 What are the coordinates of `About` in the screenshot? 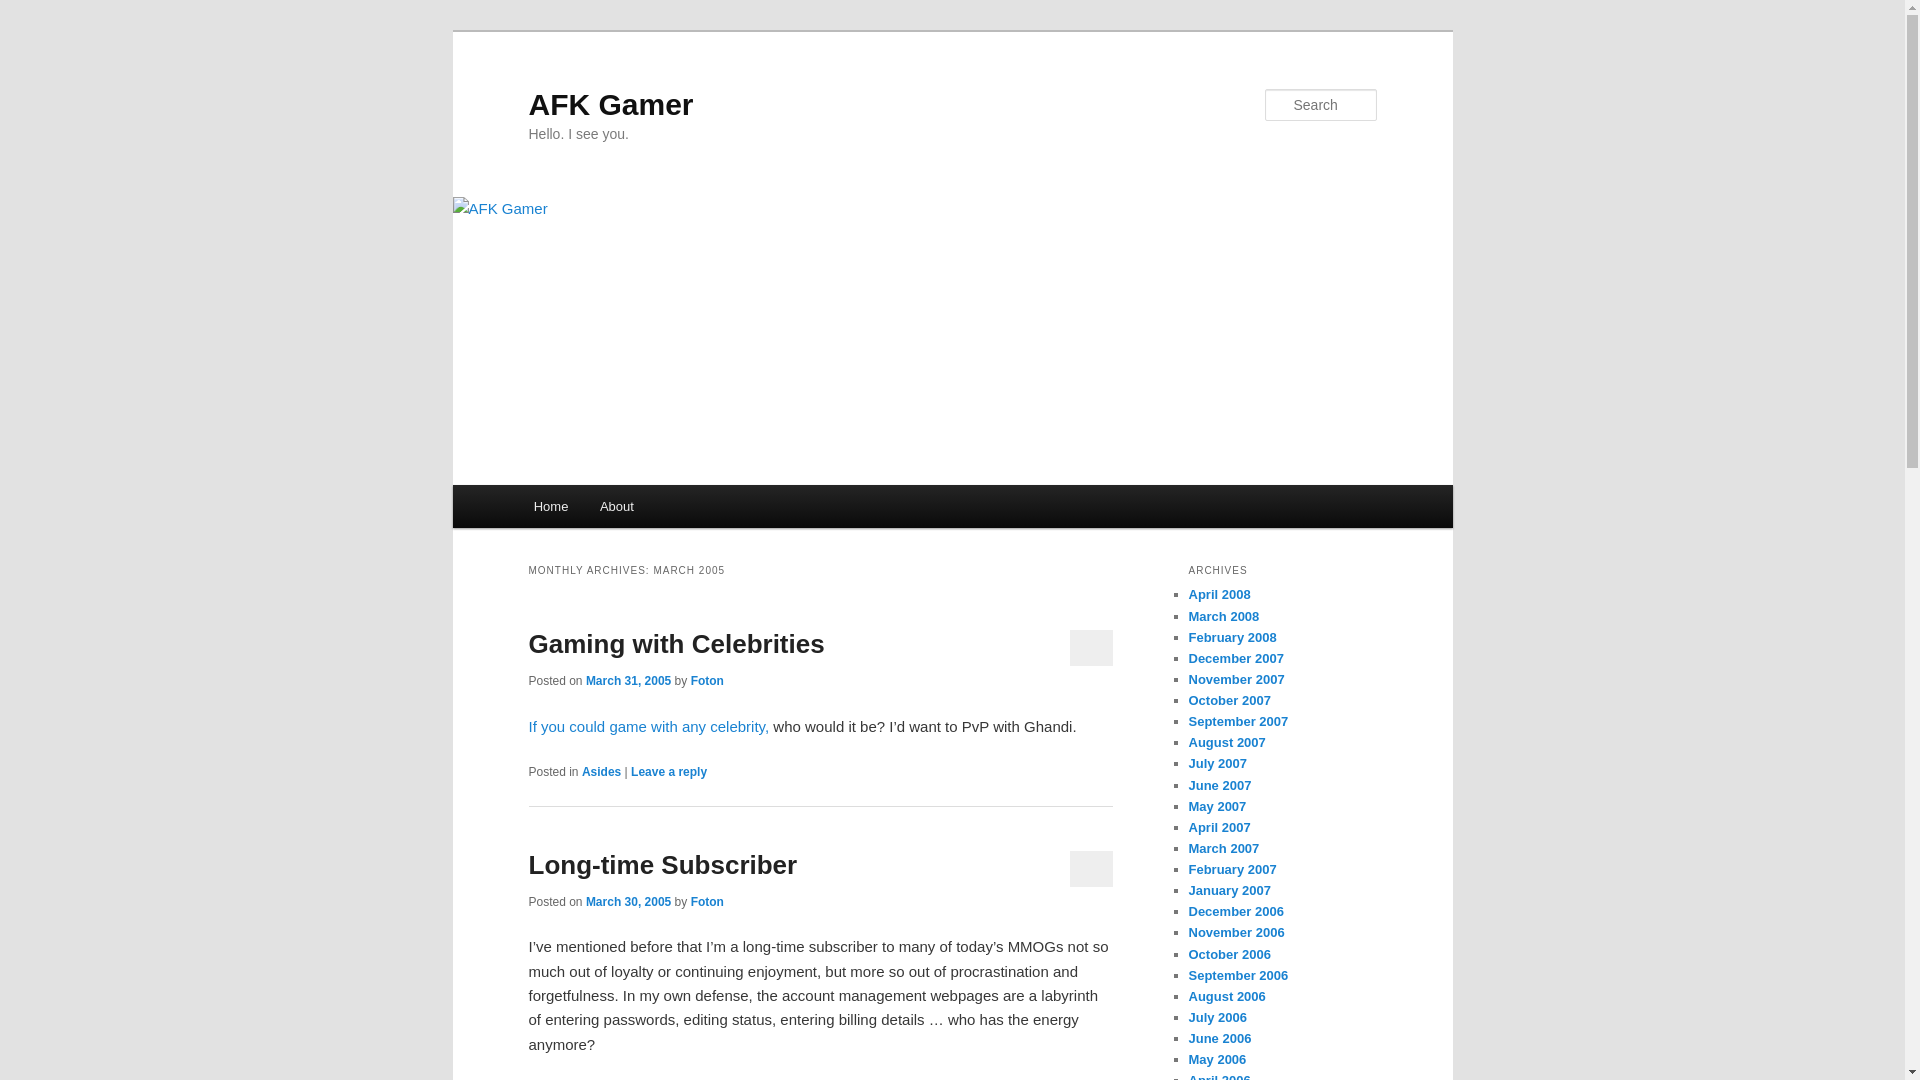 It's located at (616, 506).